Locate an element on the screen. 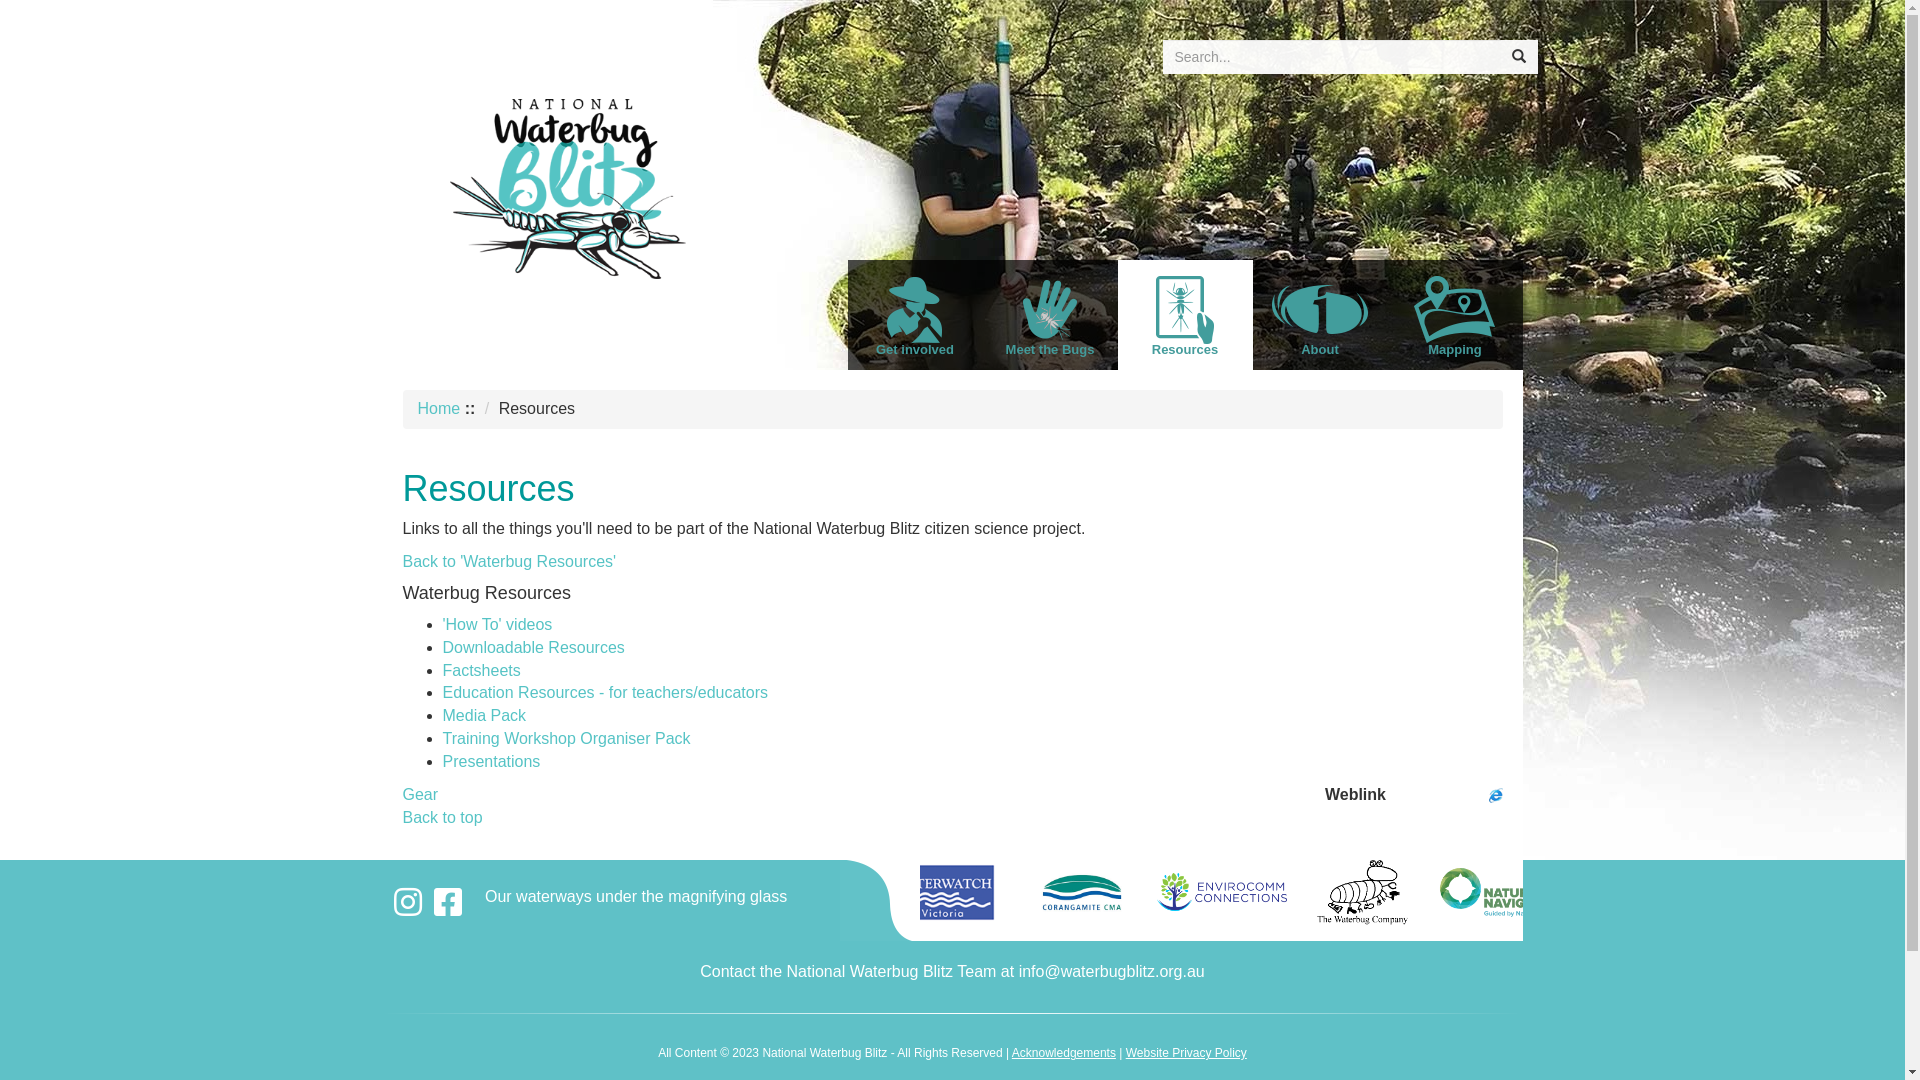 This screenshot has height=1080, width=1920. Training Workshop Organiser Pack is located at coordinates (566, 738).